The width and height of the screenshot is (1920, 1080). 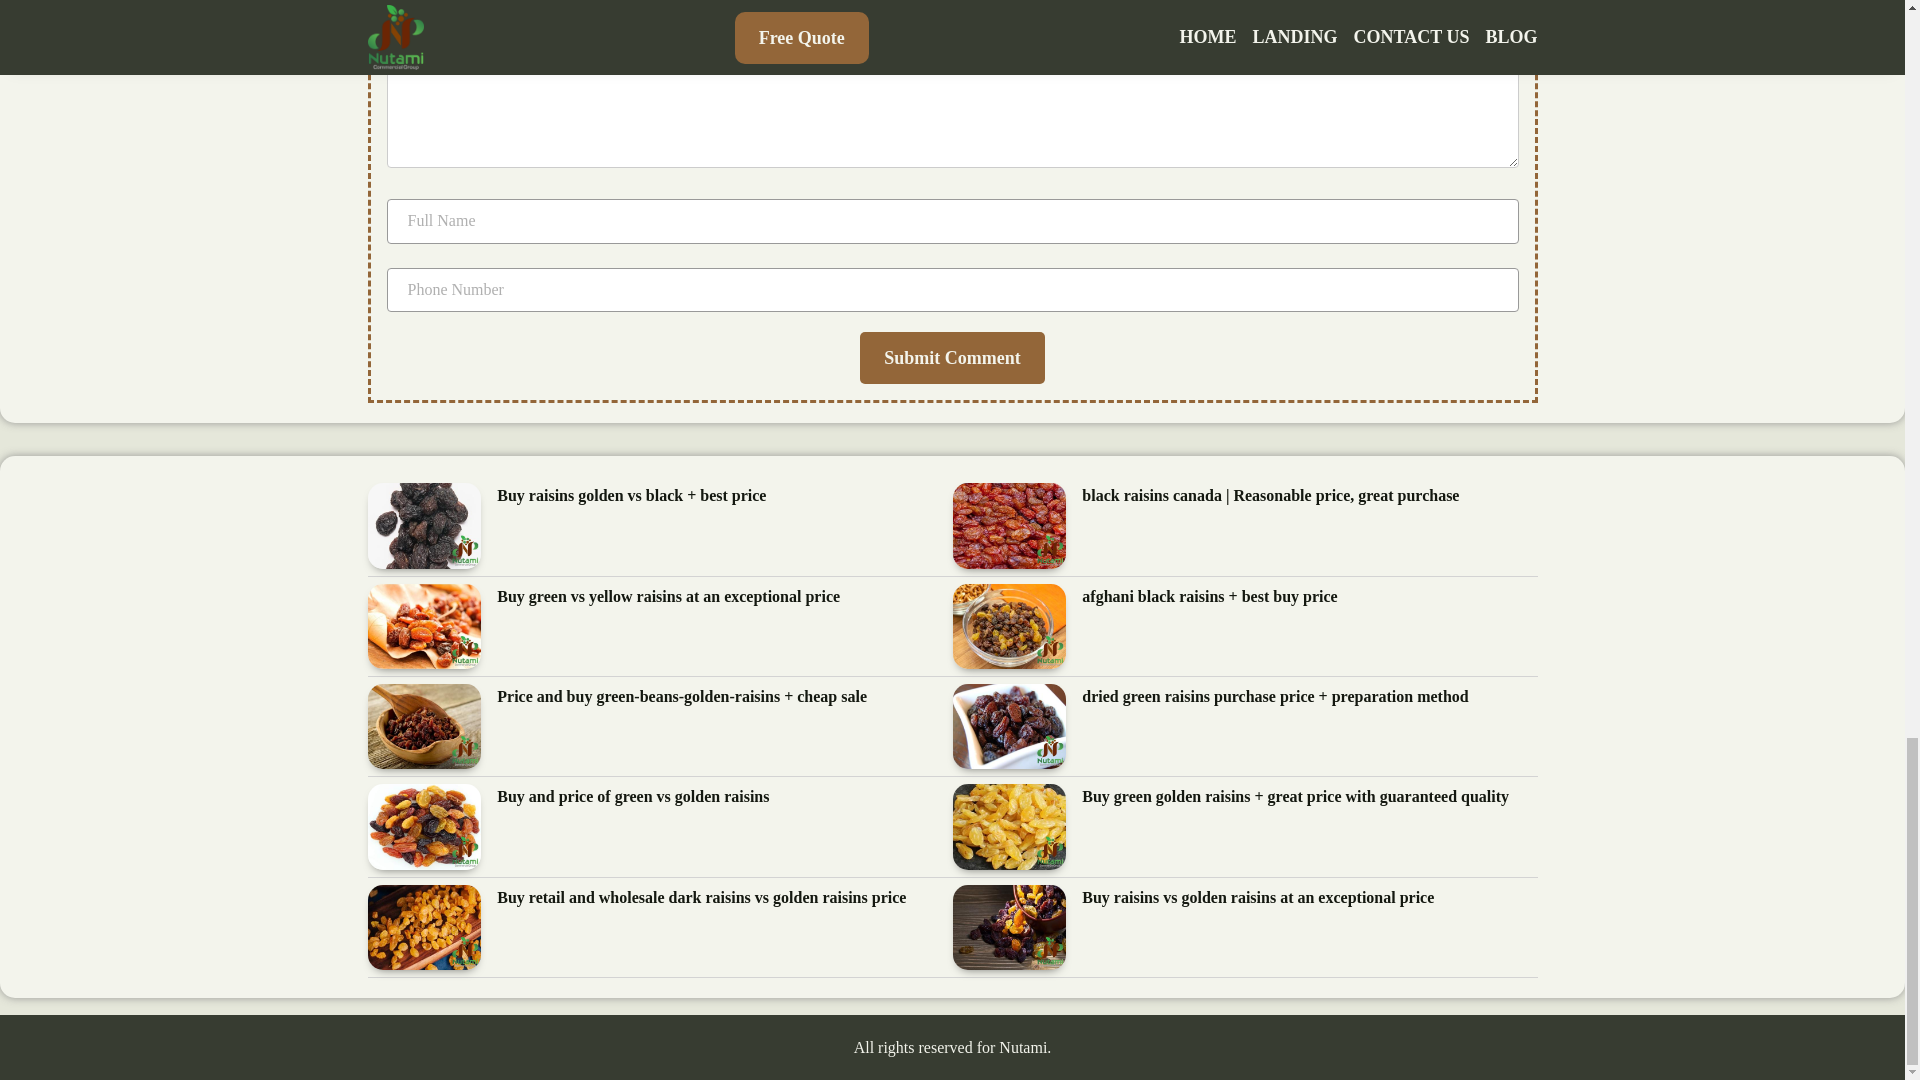 What do you see at coordinates (668, 598) in the screenshot?
I see `Buy green vs yellow raisins at an exceptional price` at bounding box center [668, 598].